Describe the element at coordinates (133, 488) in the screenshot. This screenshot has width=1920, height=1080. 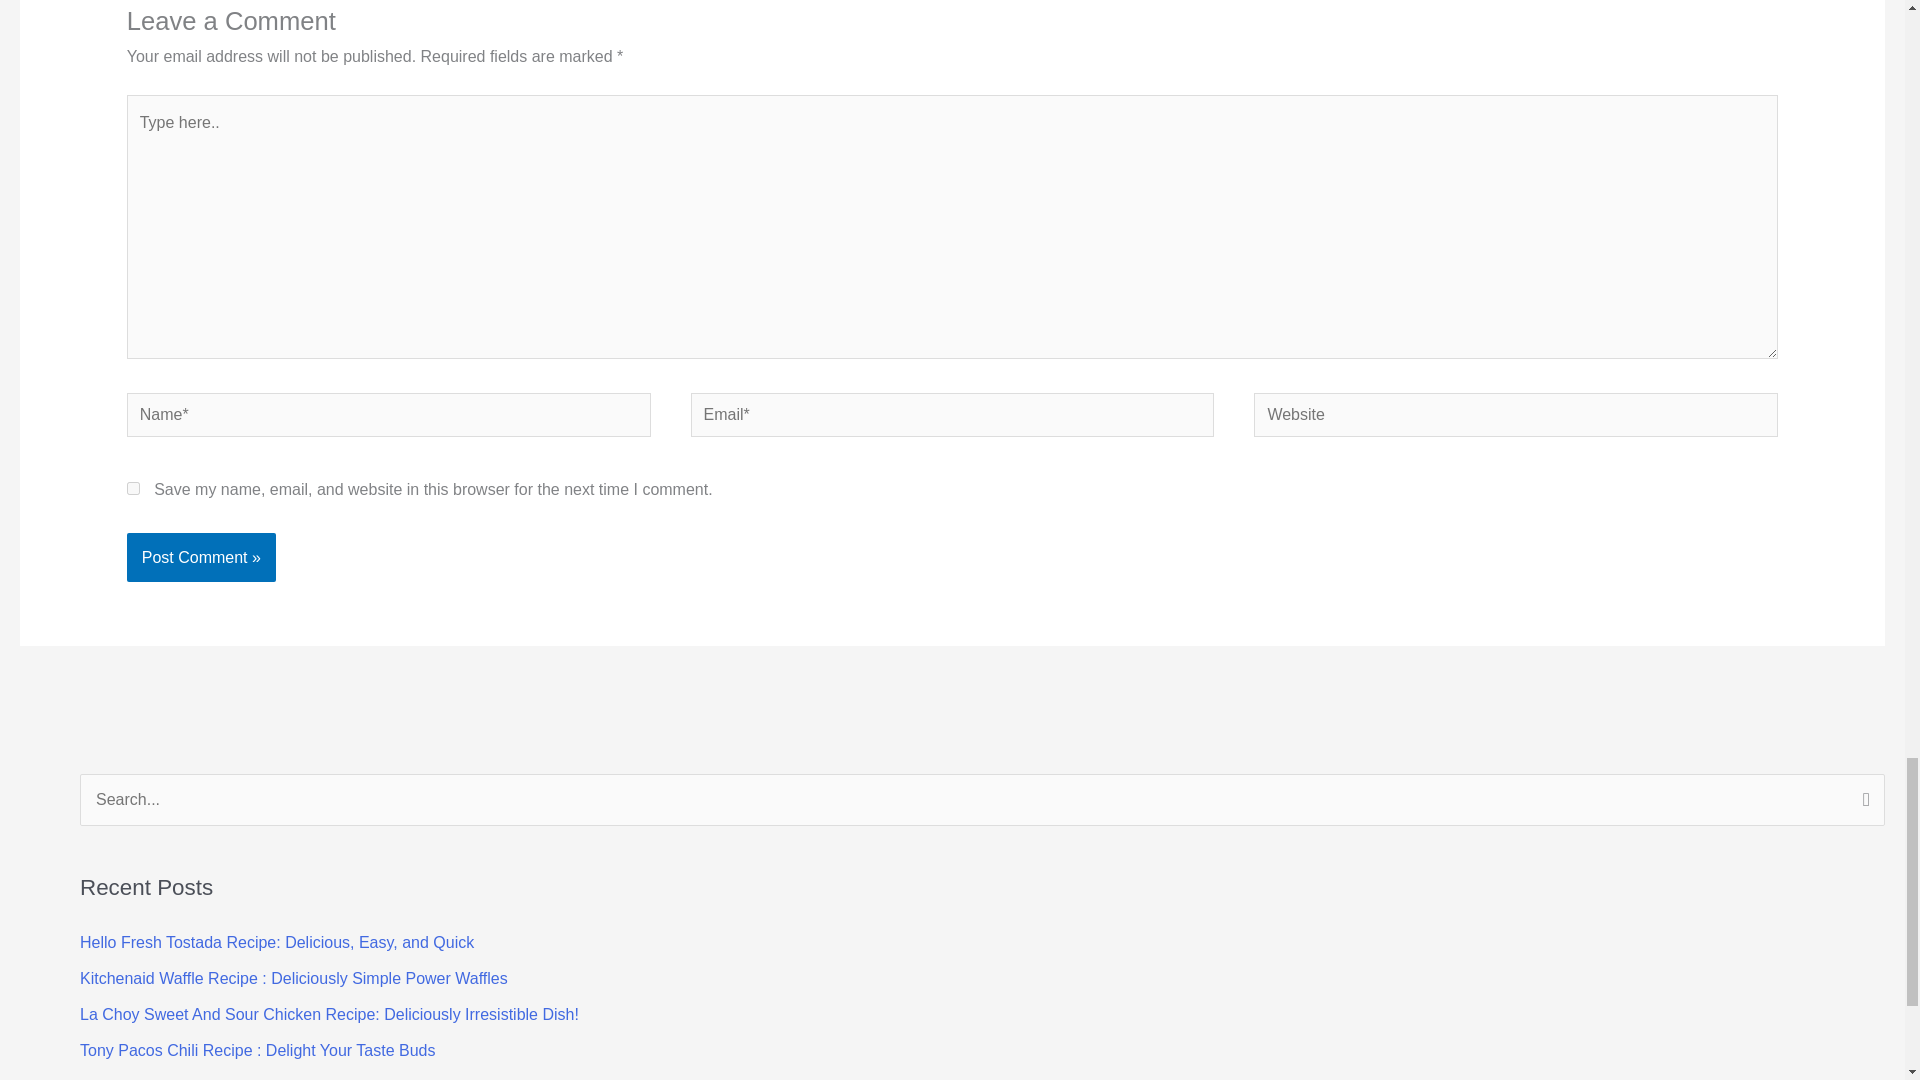
I see `yes` at that location.